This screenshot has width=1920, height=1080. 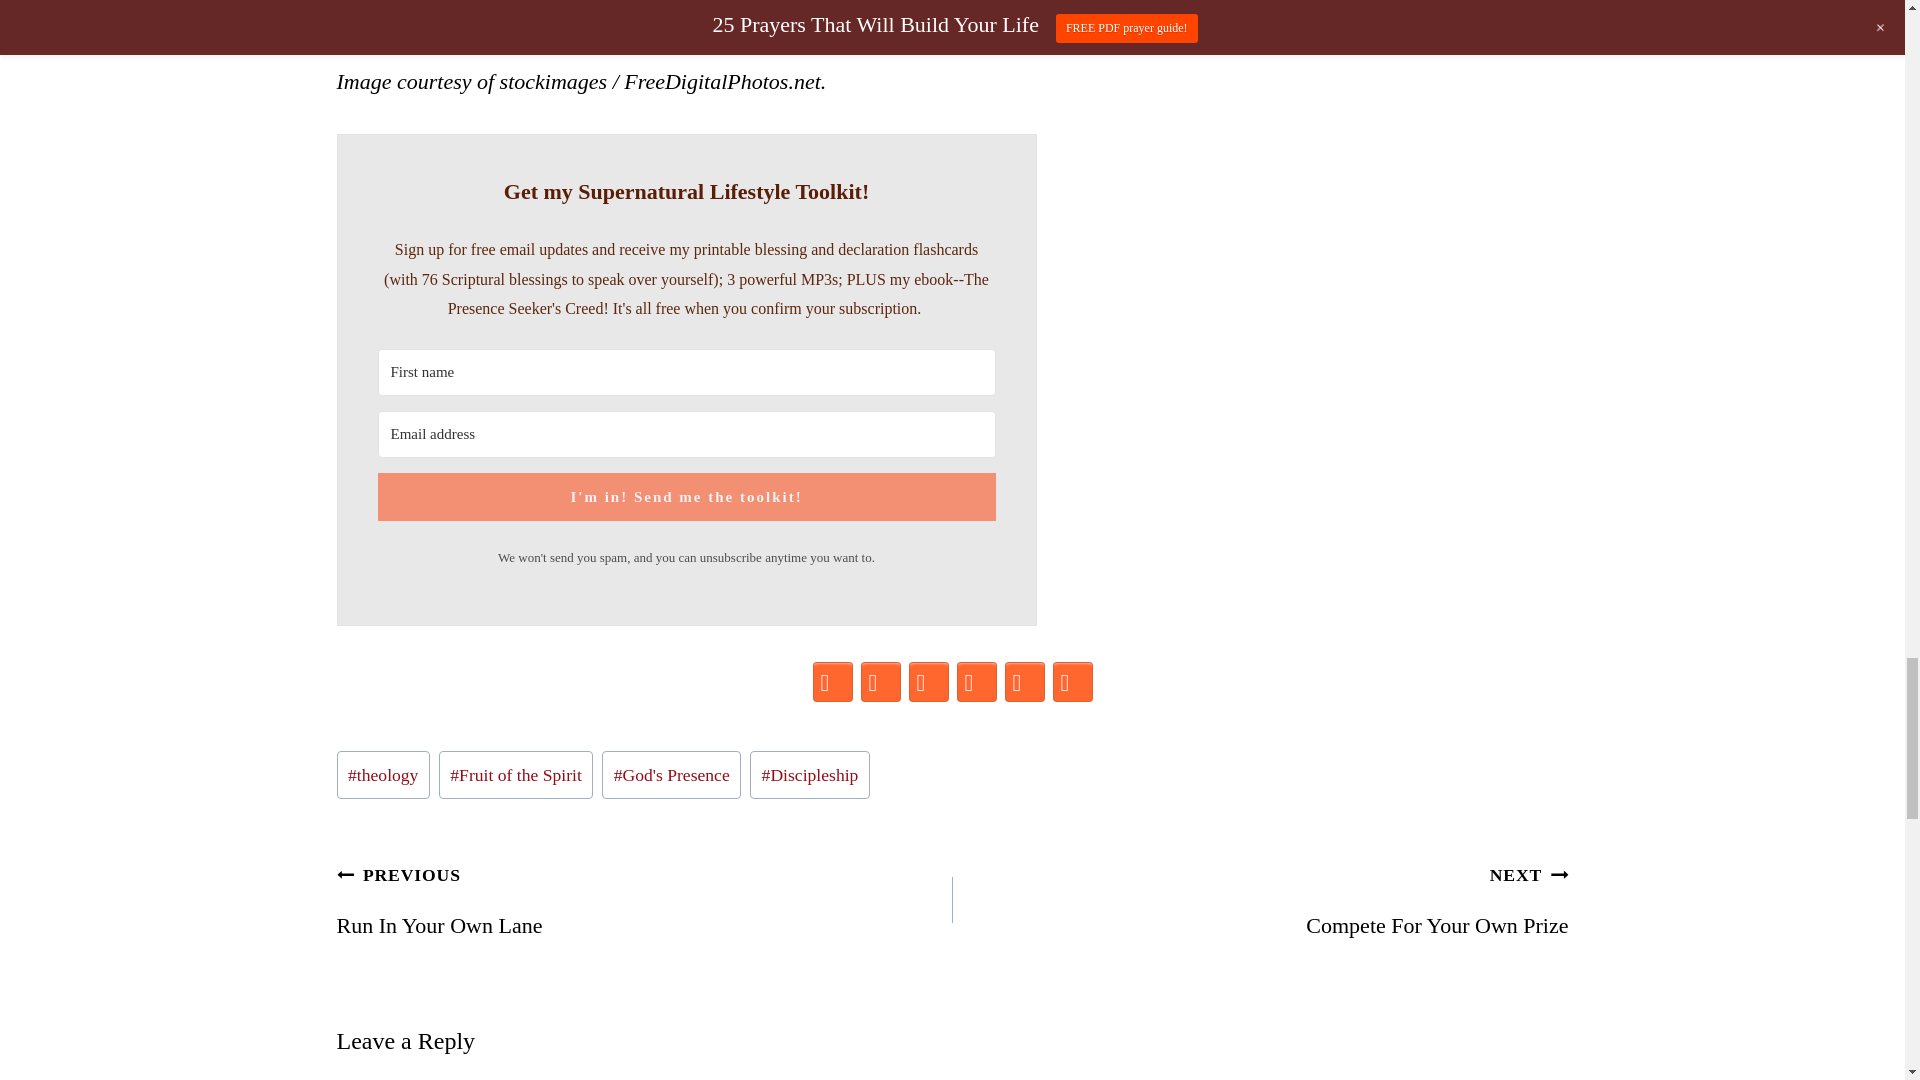 What do you see at coordinates (880, 682) in the screenshot?
I see `Pinterest` at bounding box center [880, 682].